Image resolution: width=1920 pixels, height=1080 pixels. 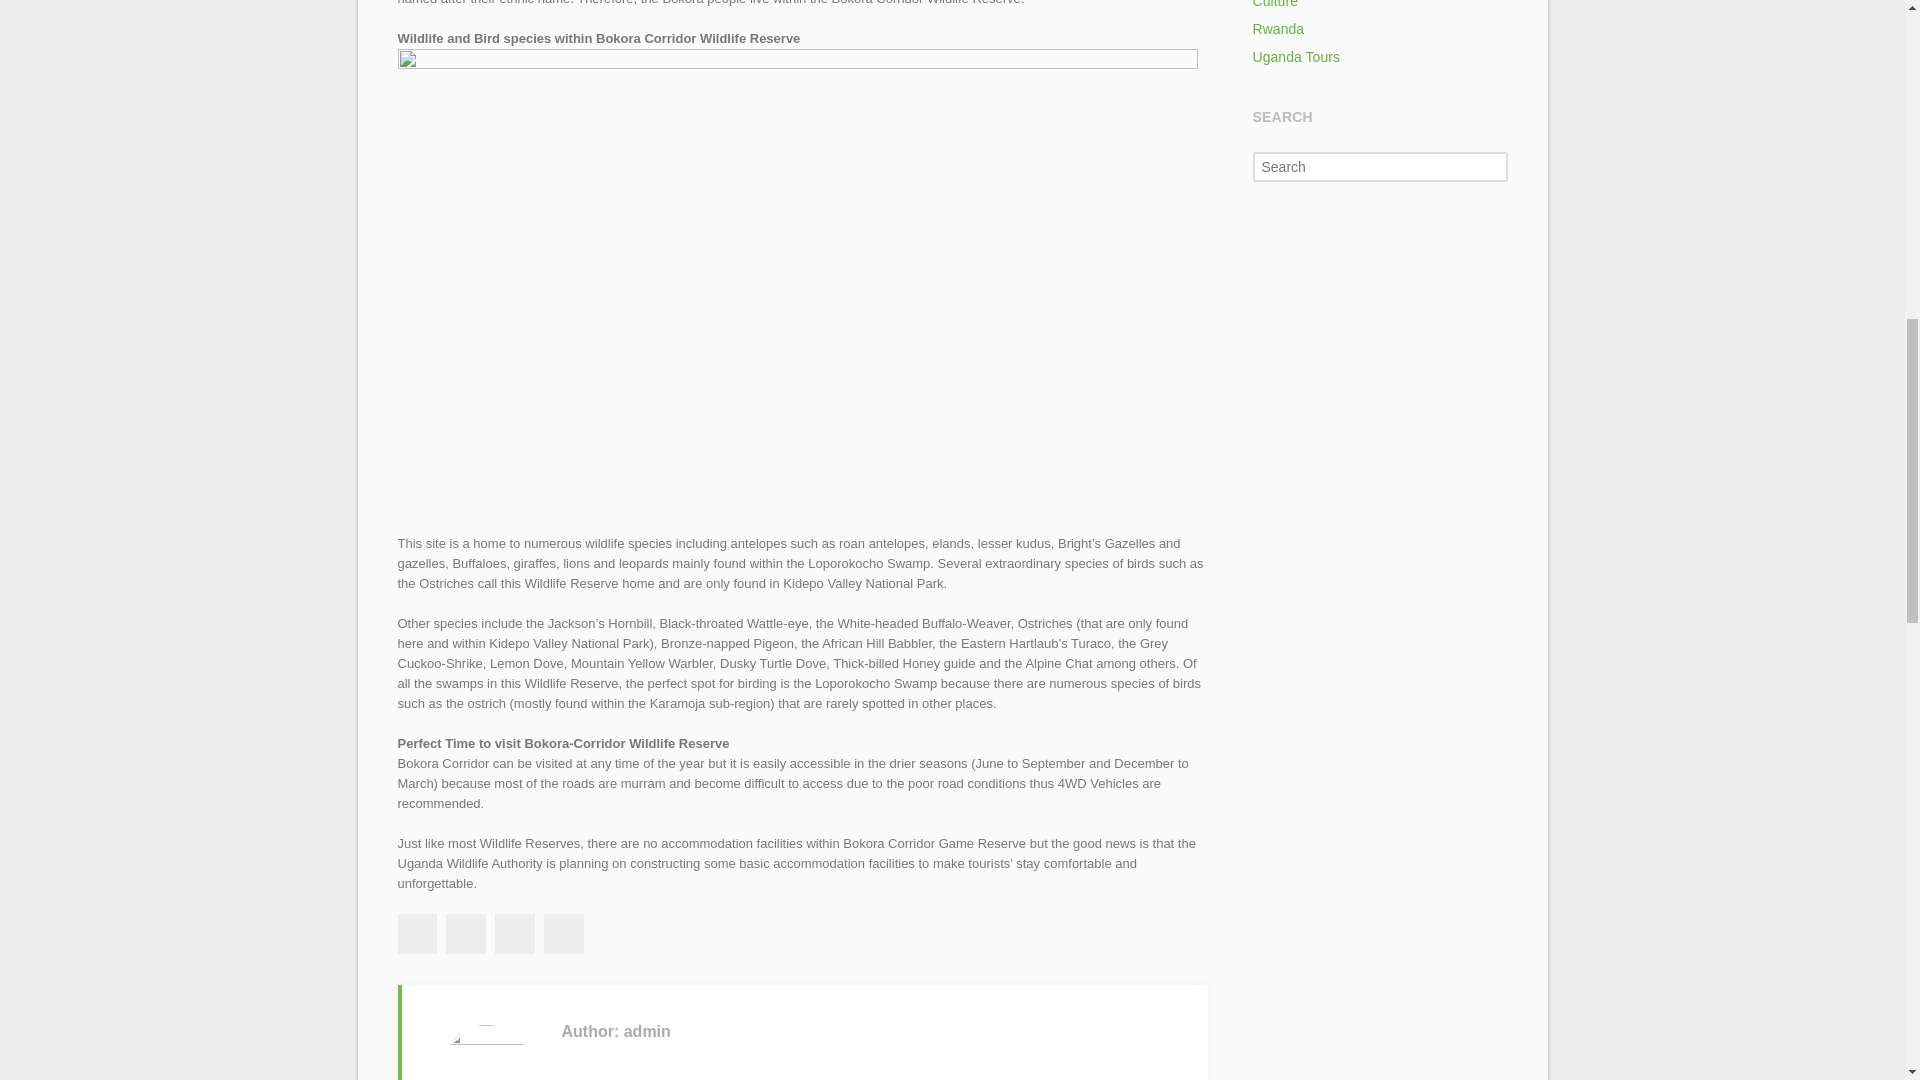 I want to click on Pinterest, so click(x=563, y=933).